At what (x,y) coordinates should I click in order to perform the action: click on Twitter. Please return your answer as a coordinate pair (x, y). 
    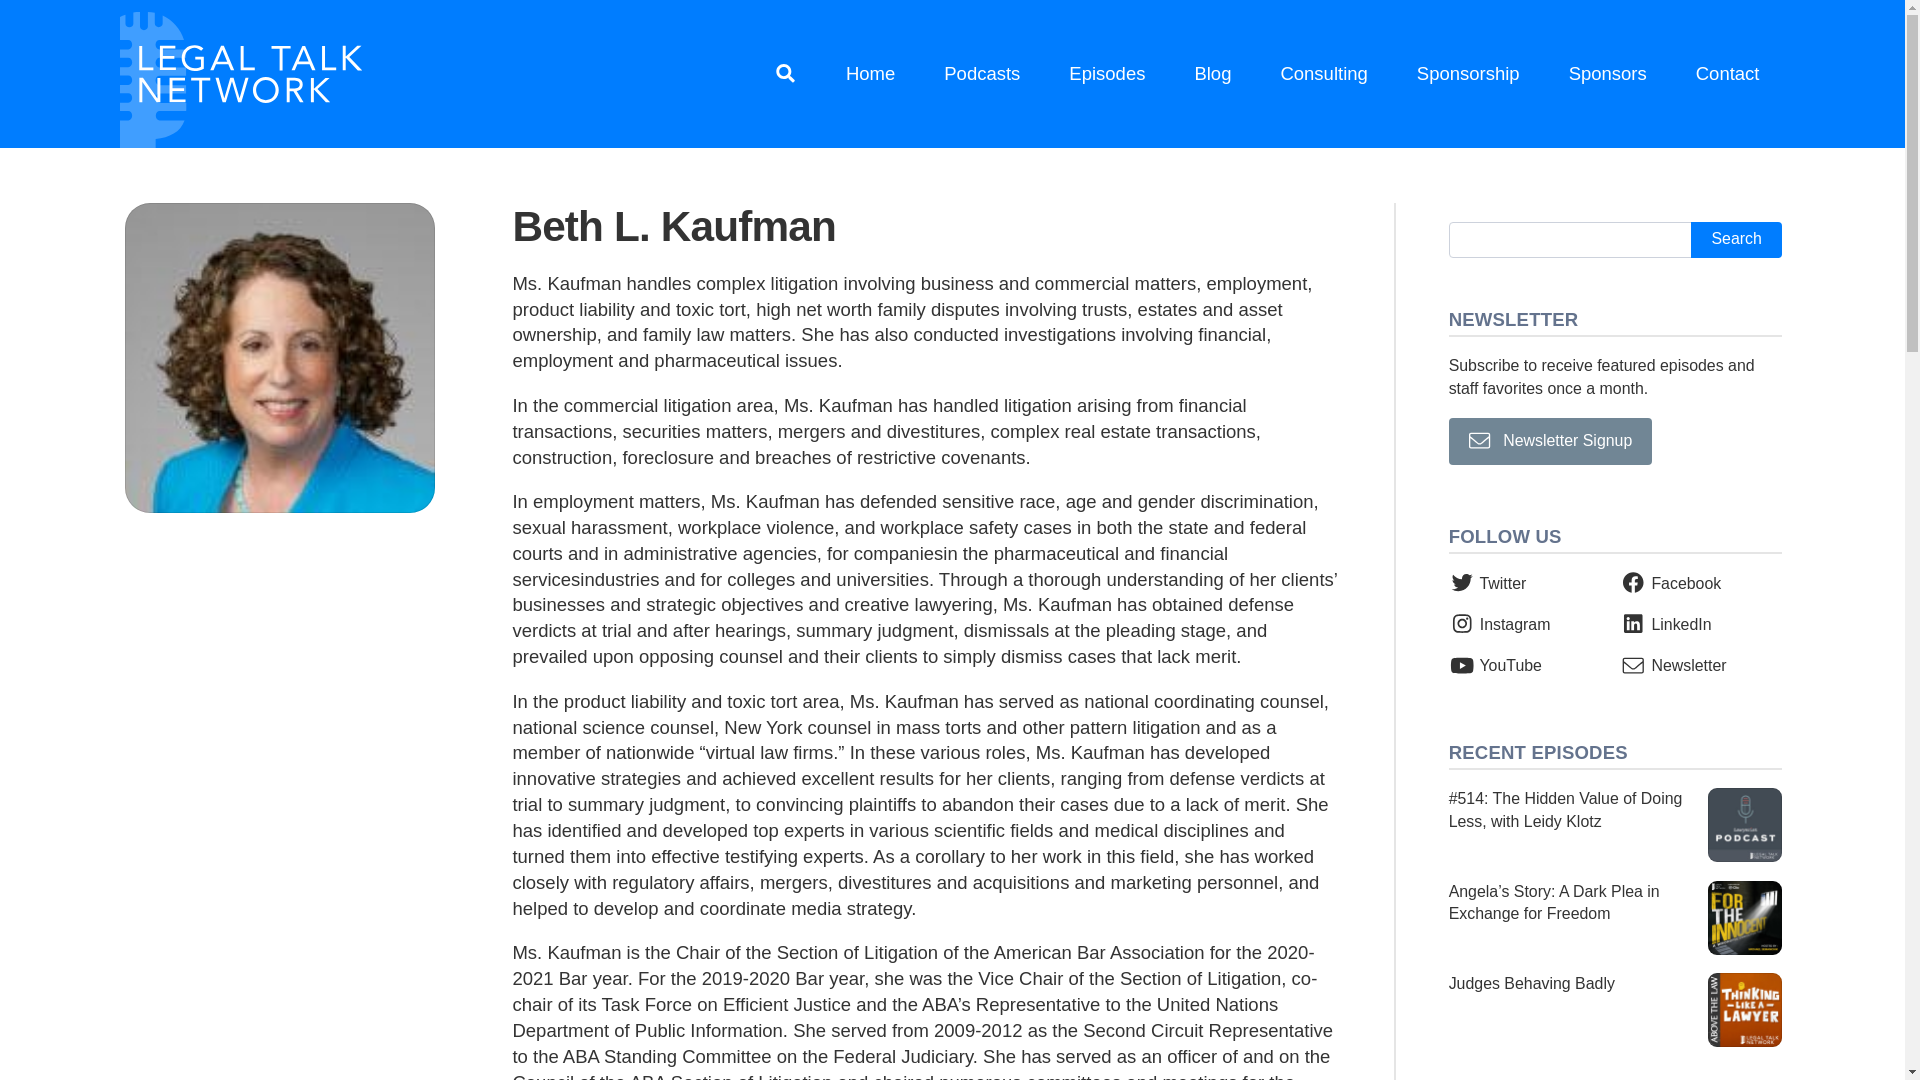
    Looking at the image, I should click on (1488, 582).